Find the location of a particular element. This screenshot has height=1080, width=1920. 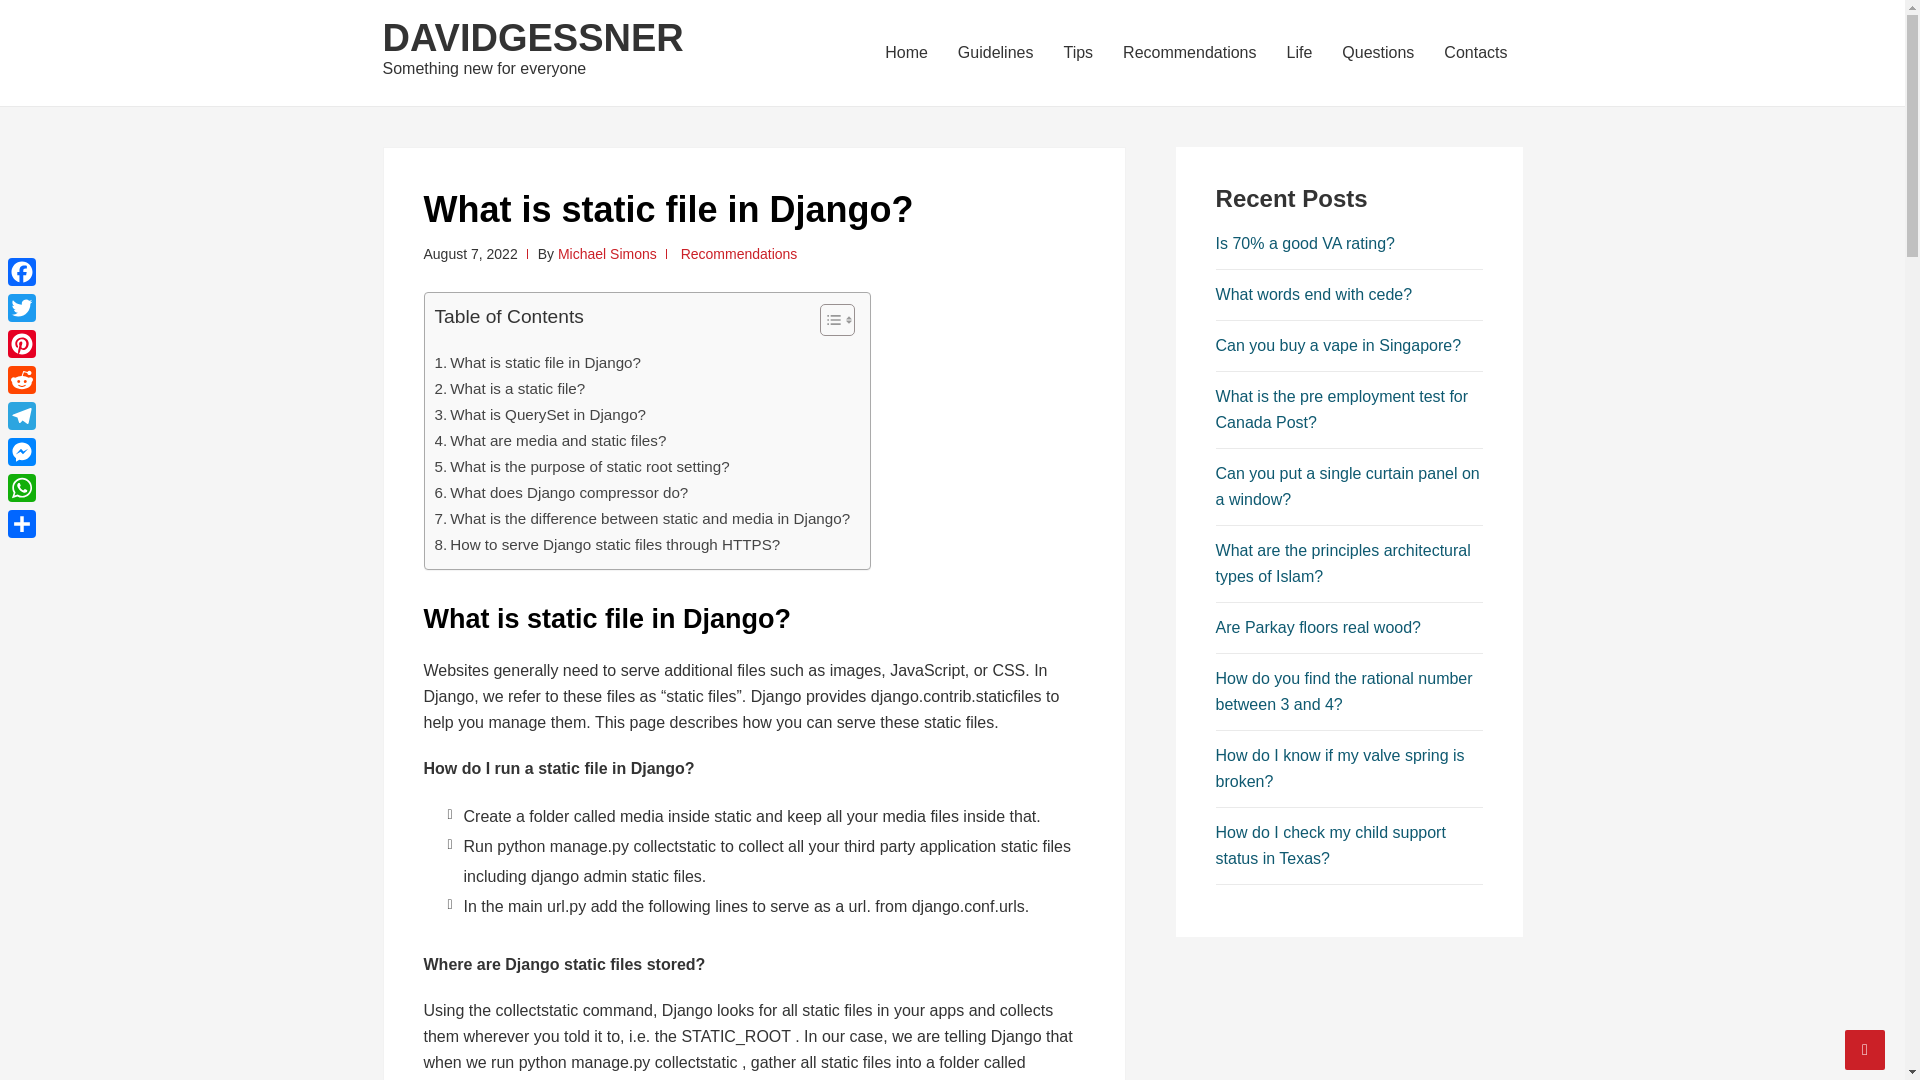

What is static file in Django? is located at coordinates (537, 362).